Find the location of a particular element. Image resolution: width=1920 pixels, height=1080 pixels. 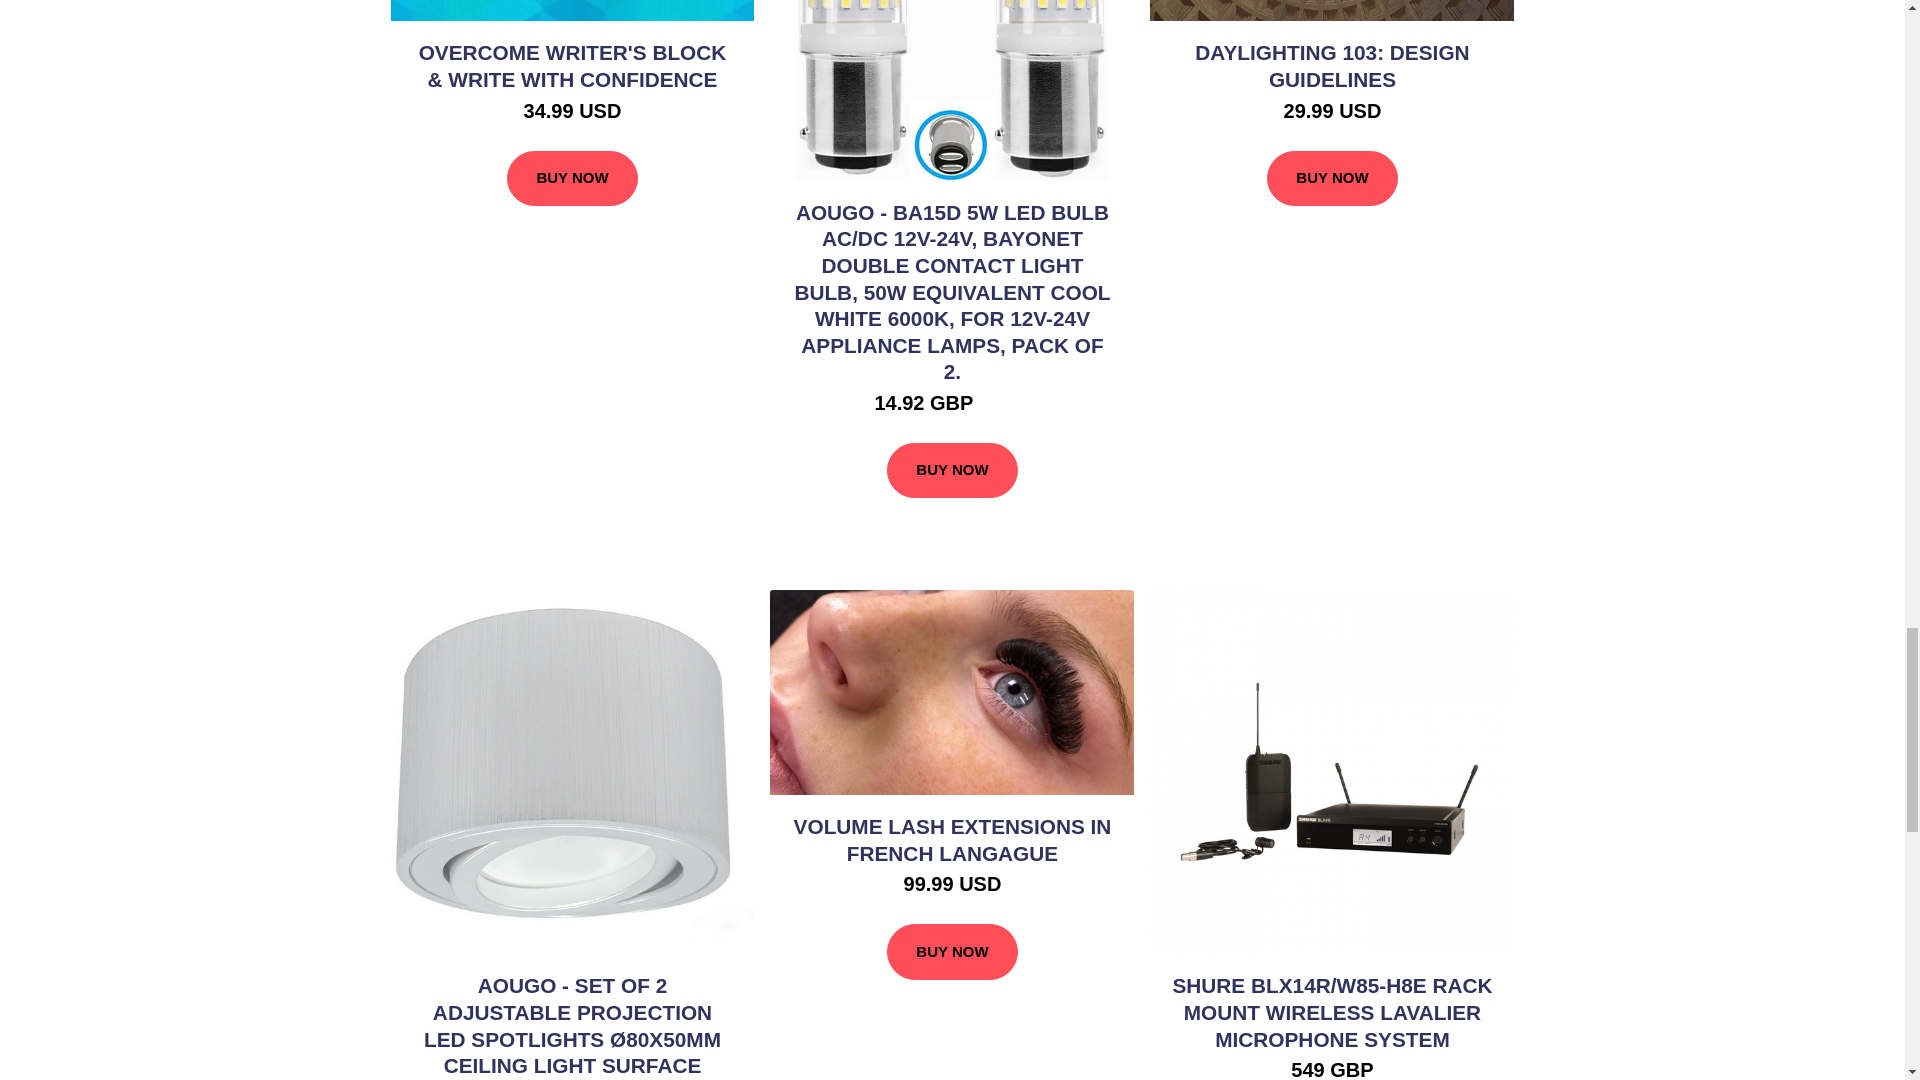

BUY NOW is located at coordinates (572, 179).